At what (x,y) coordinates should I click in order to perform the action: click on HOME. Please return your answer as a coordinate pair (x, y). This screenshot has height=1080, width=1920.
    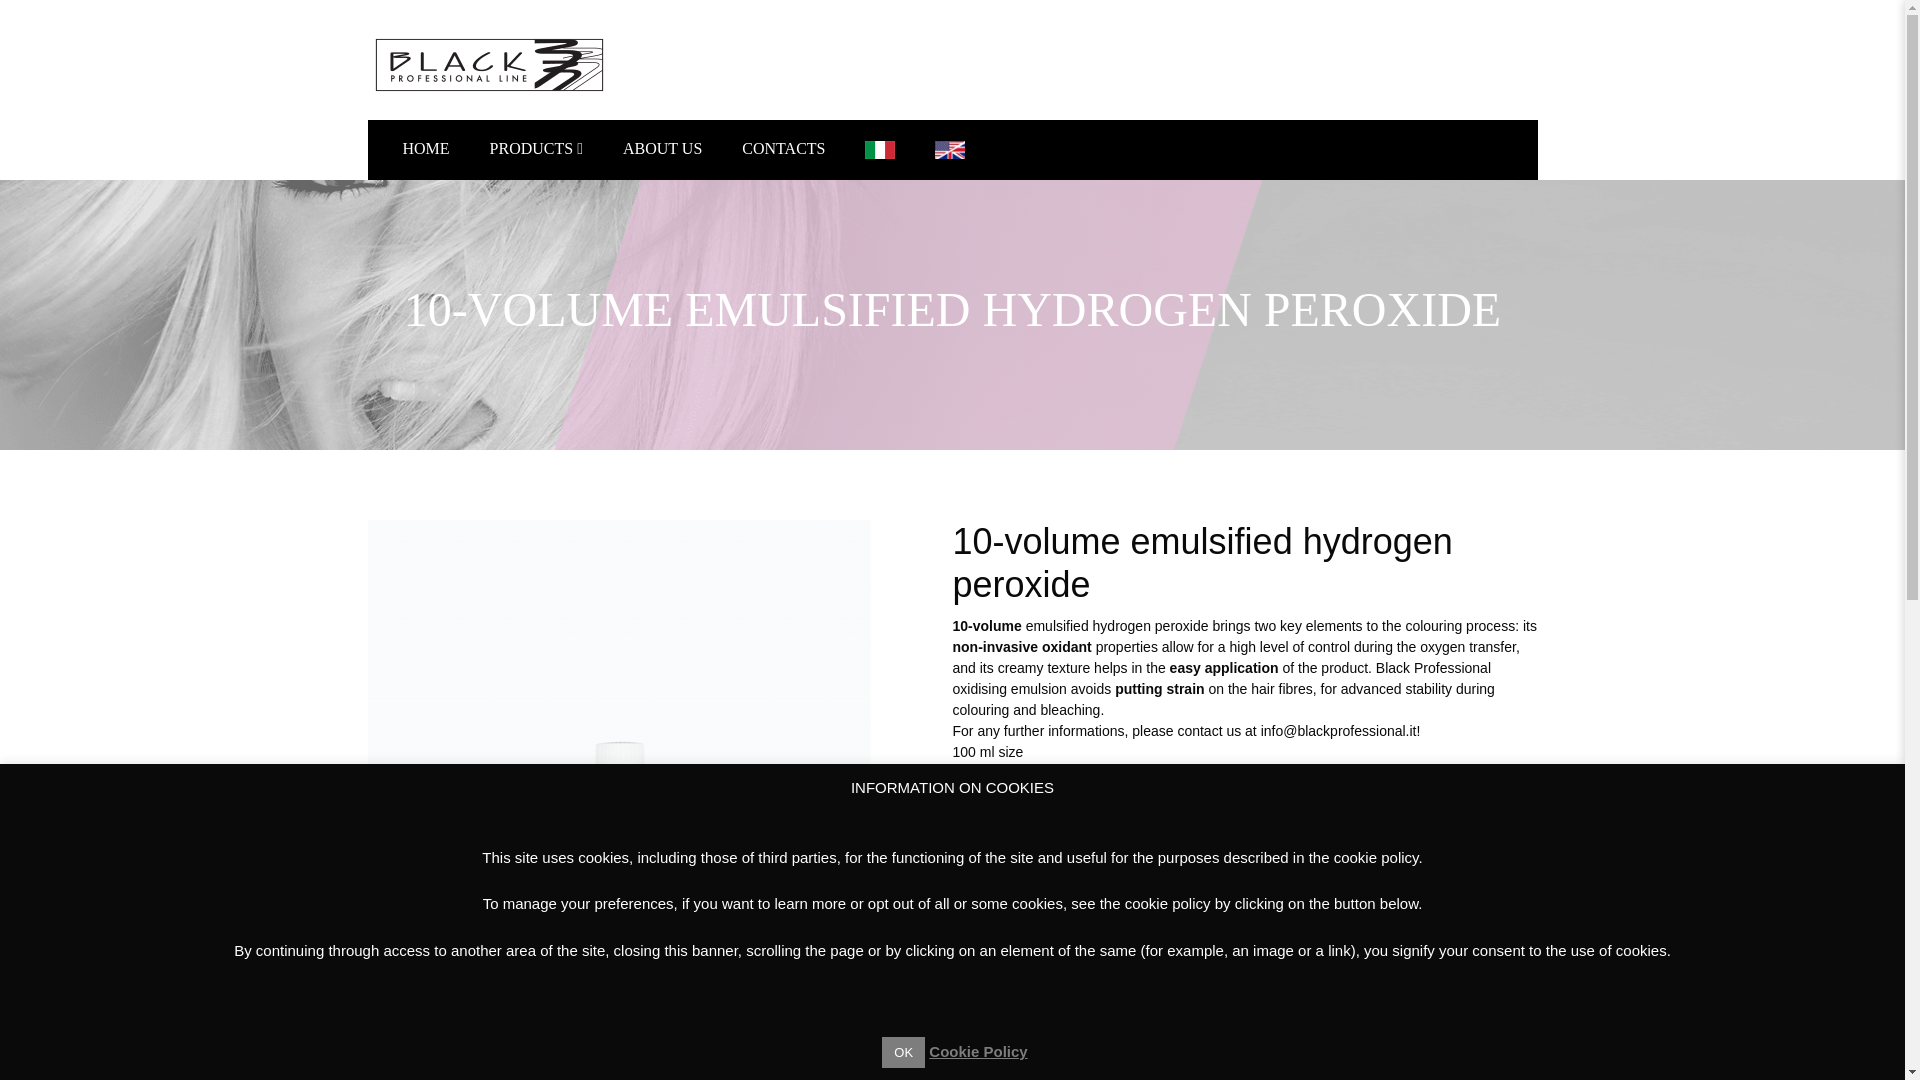
    Looking at the image, I should click on (425, 148).